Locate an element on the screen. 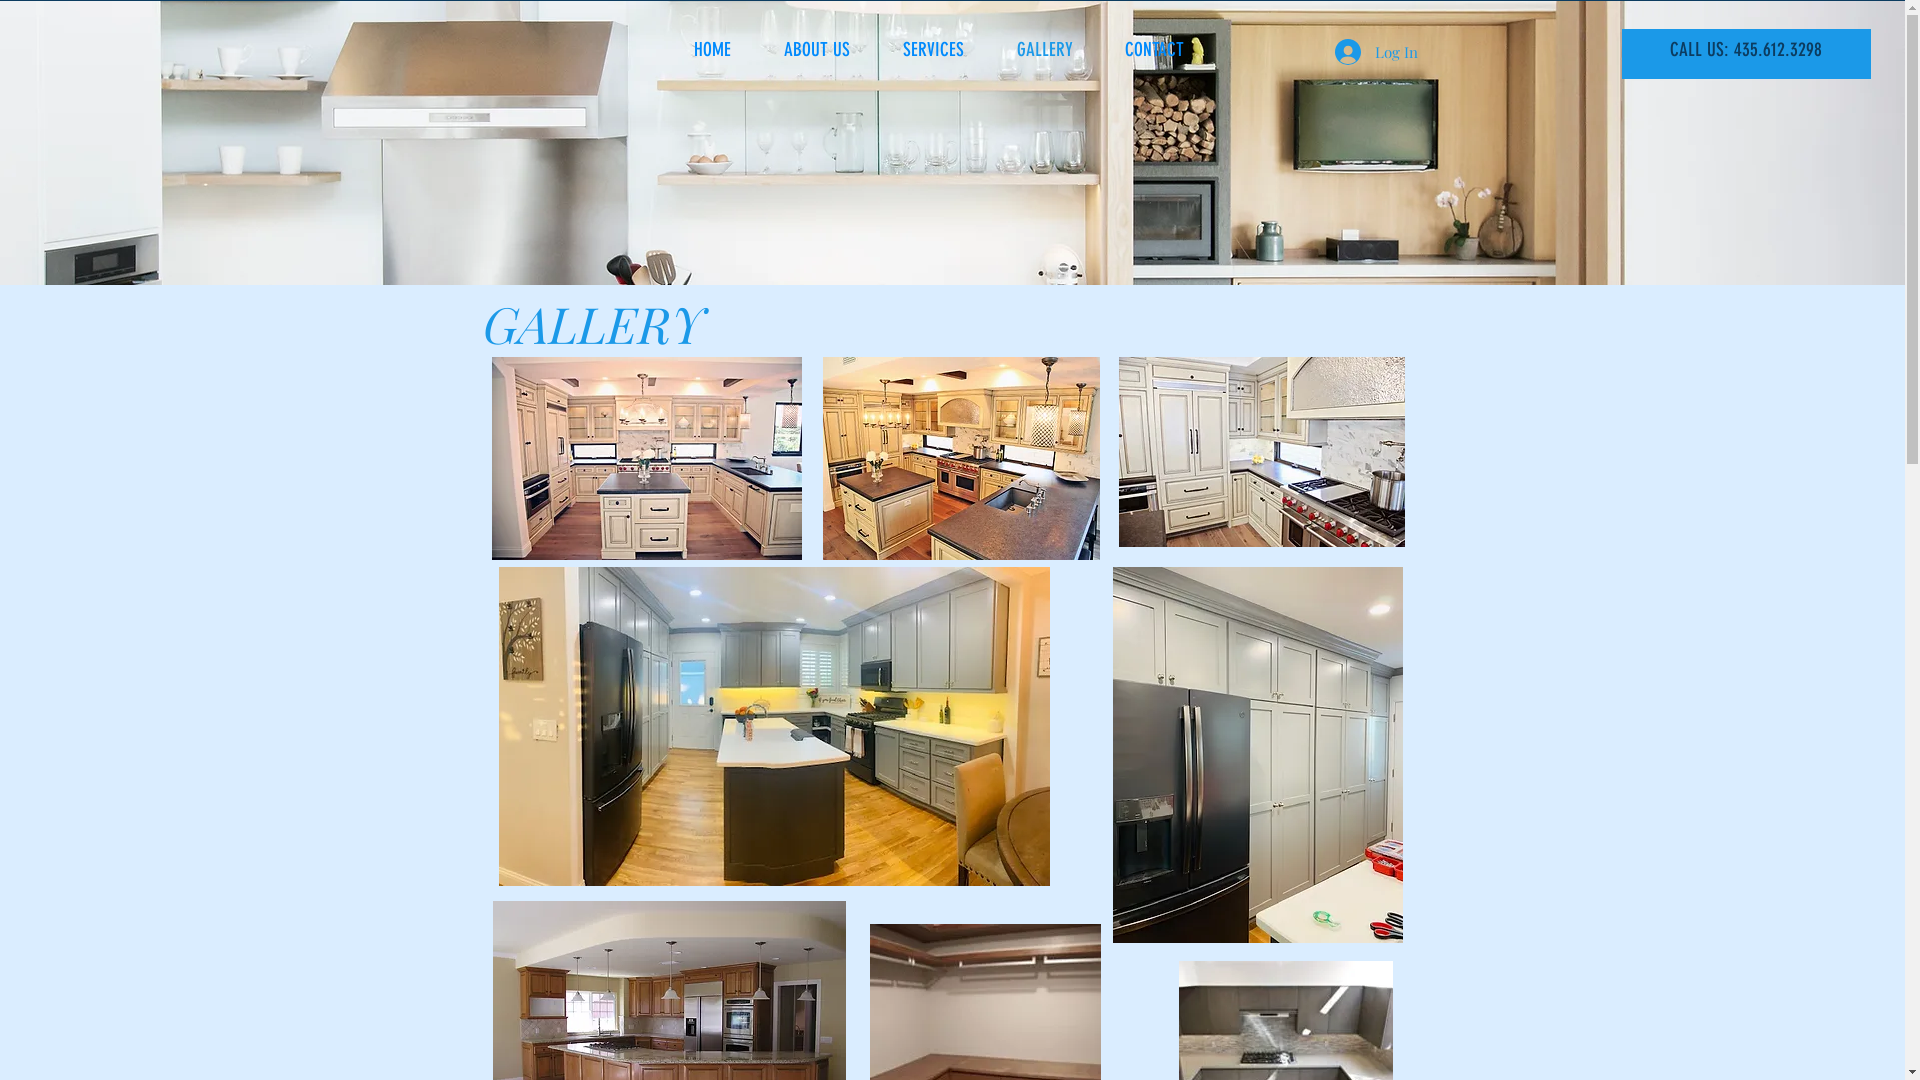 This screenshot has width=1920, height=1080. Log In is located at coordinates (1376, 52).